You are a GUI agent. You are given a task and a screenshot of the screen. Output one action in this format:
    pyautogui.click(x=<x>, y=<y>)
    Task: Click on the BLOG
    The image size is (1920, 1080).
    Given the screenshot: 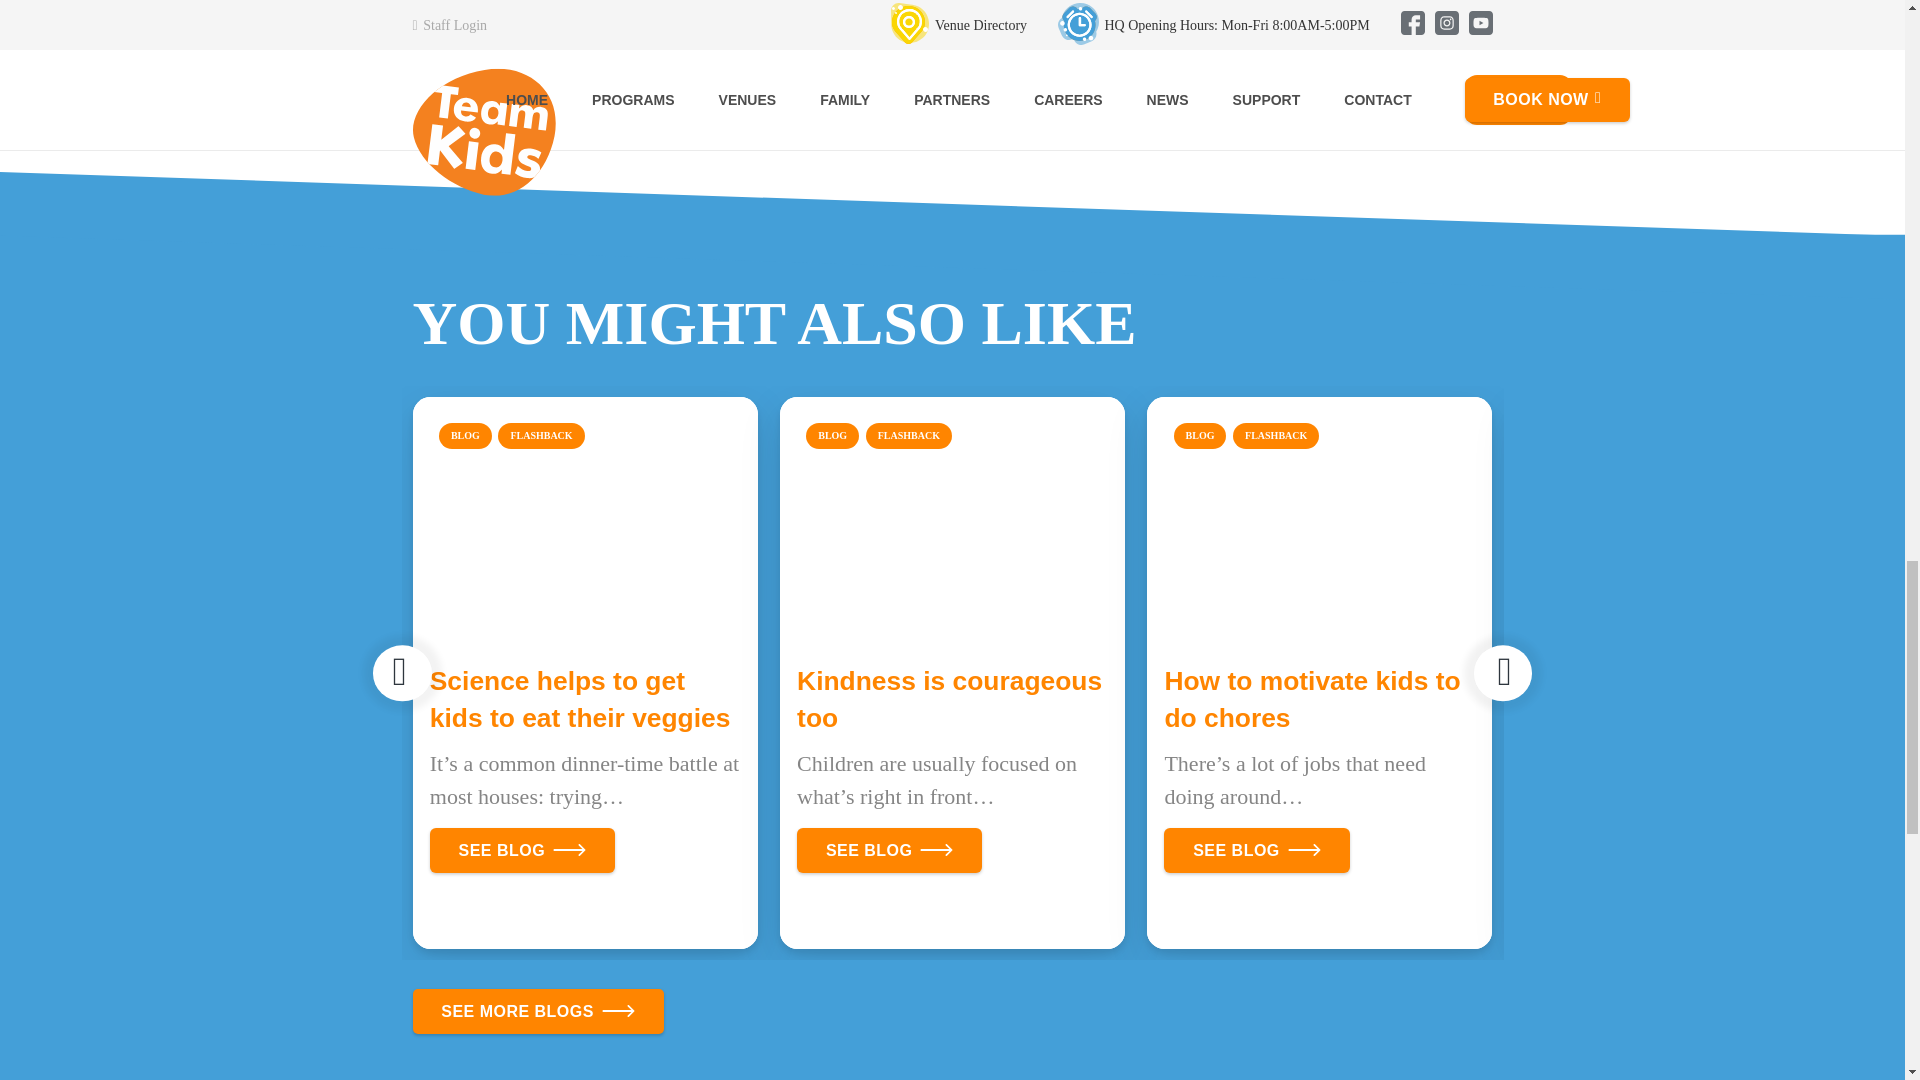 What is the action you would take?
    pyautogui.click(x=465, y=436)
    